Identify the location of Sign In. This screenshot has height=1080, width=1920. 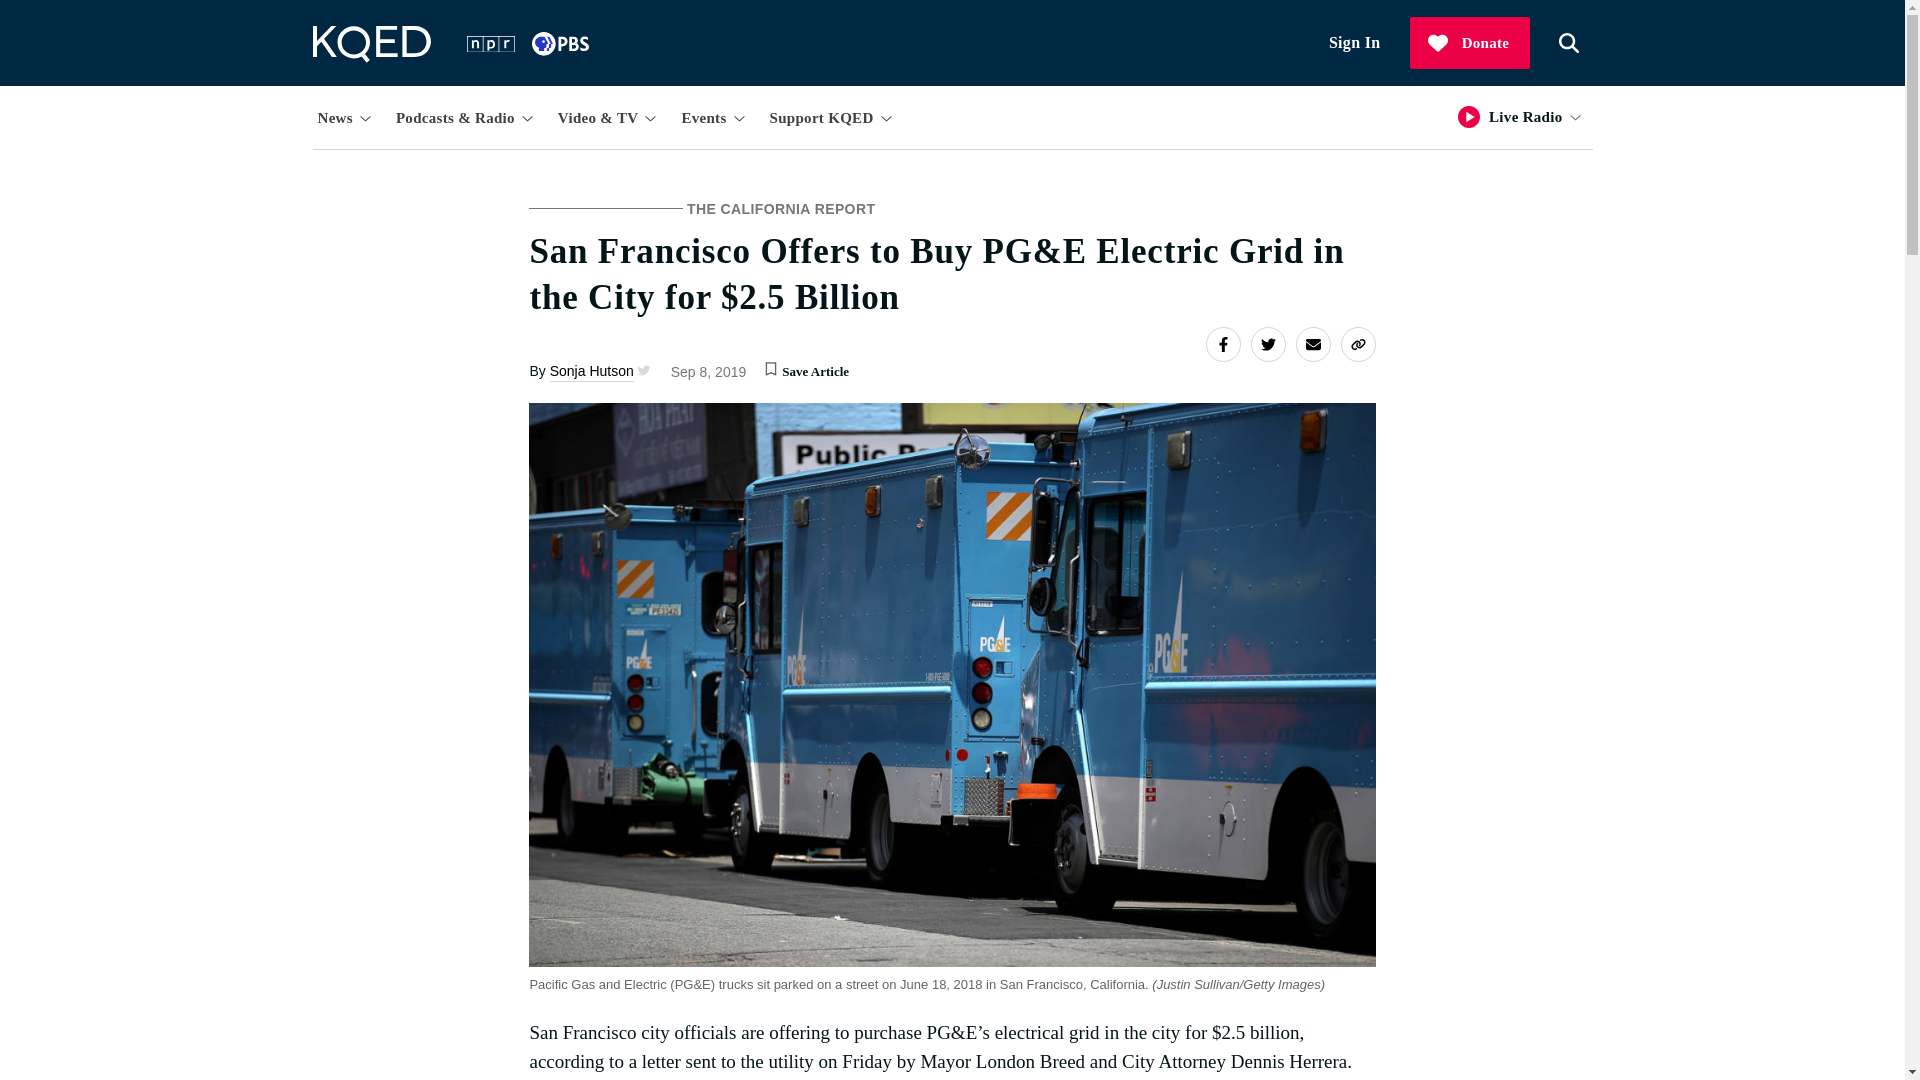
(1355, 43).